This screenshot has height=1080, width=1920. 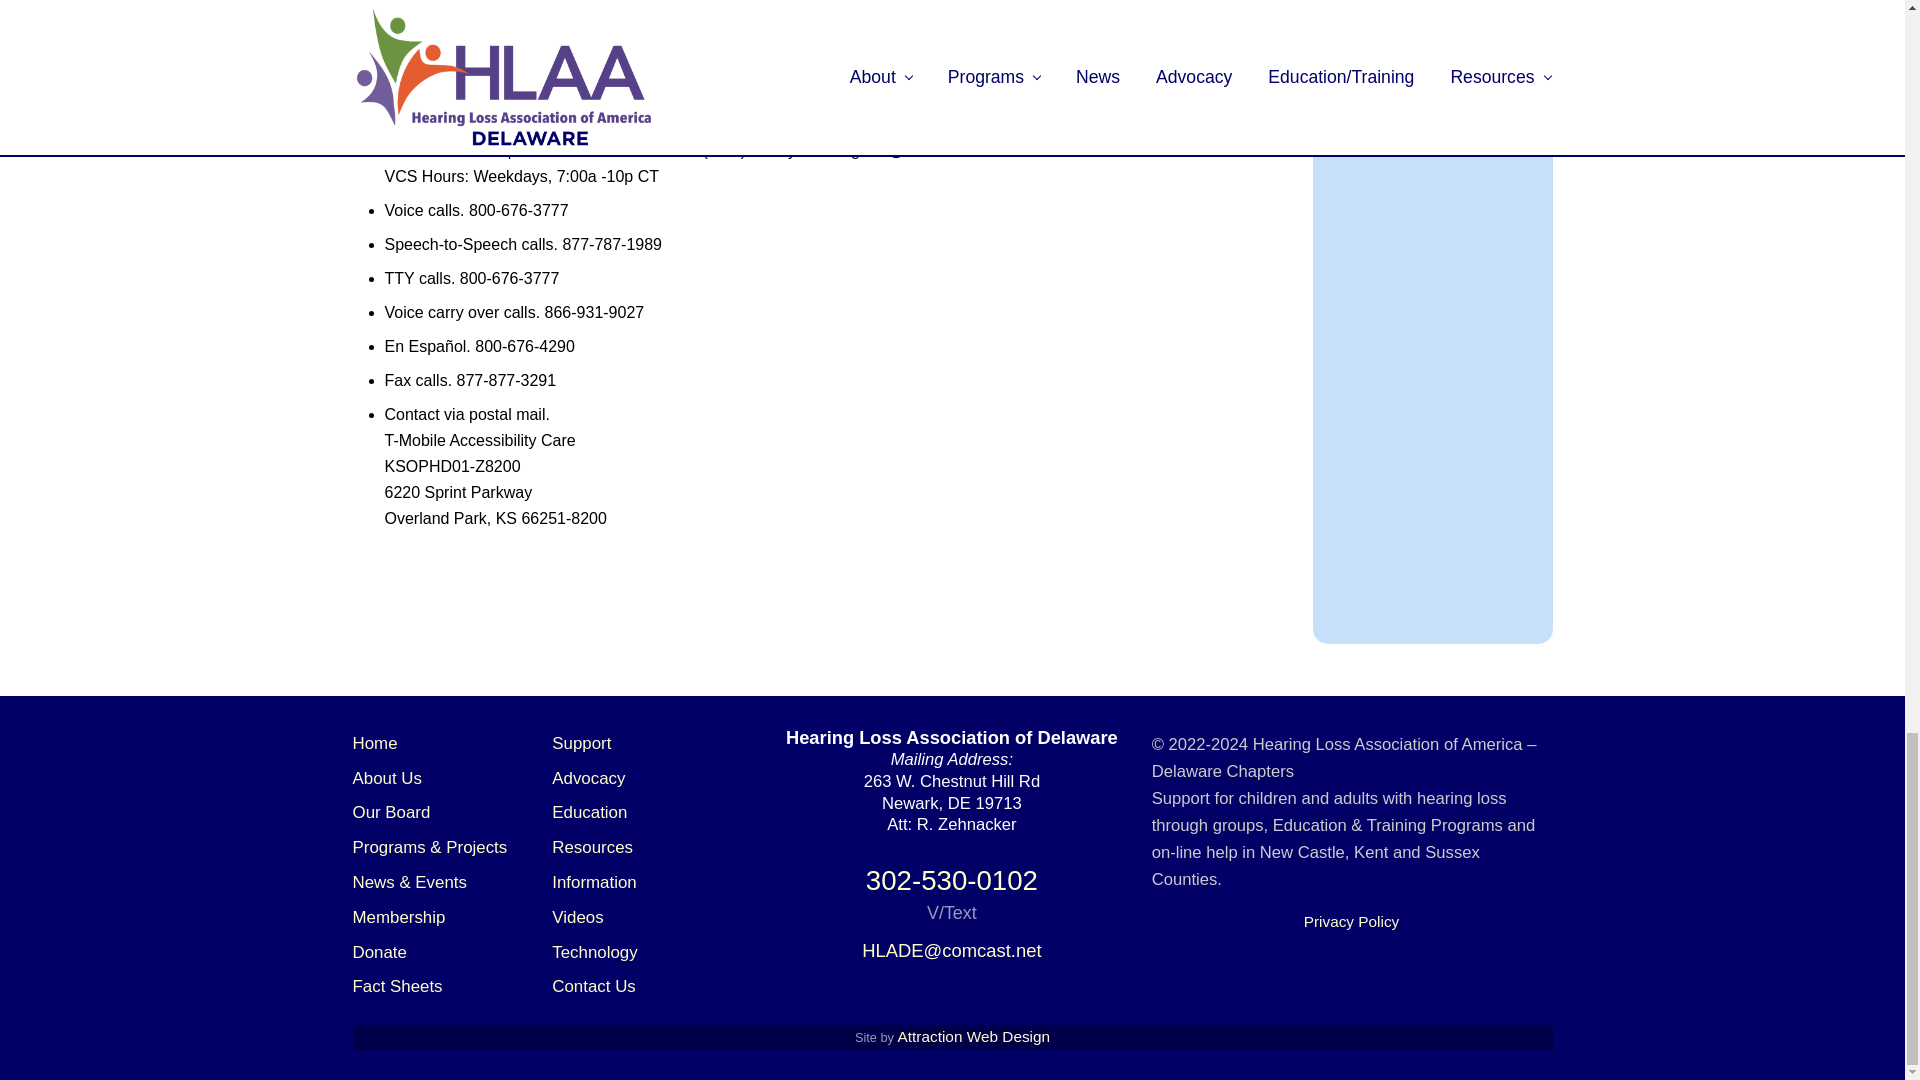 I want to click on Education, so click(x=590, y=812).